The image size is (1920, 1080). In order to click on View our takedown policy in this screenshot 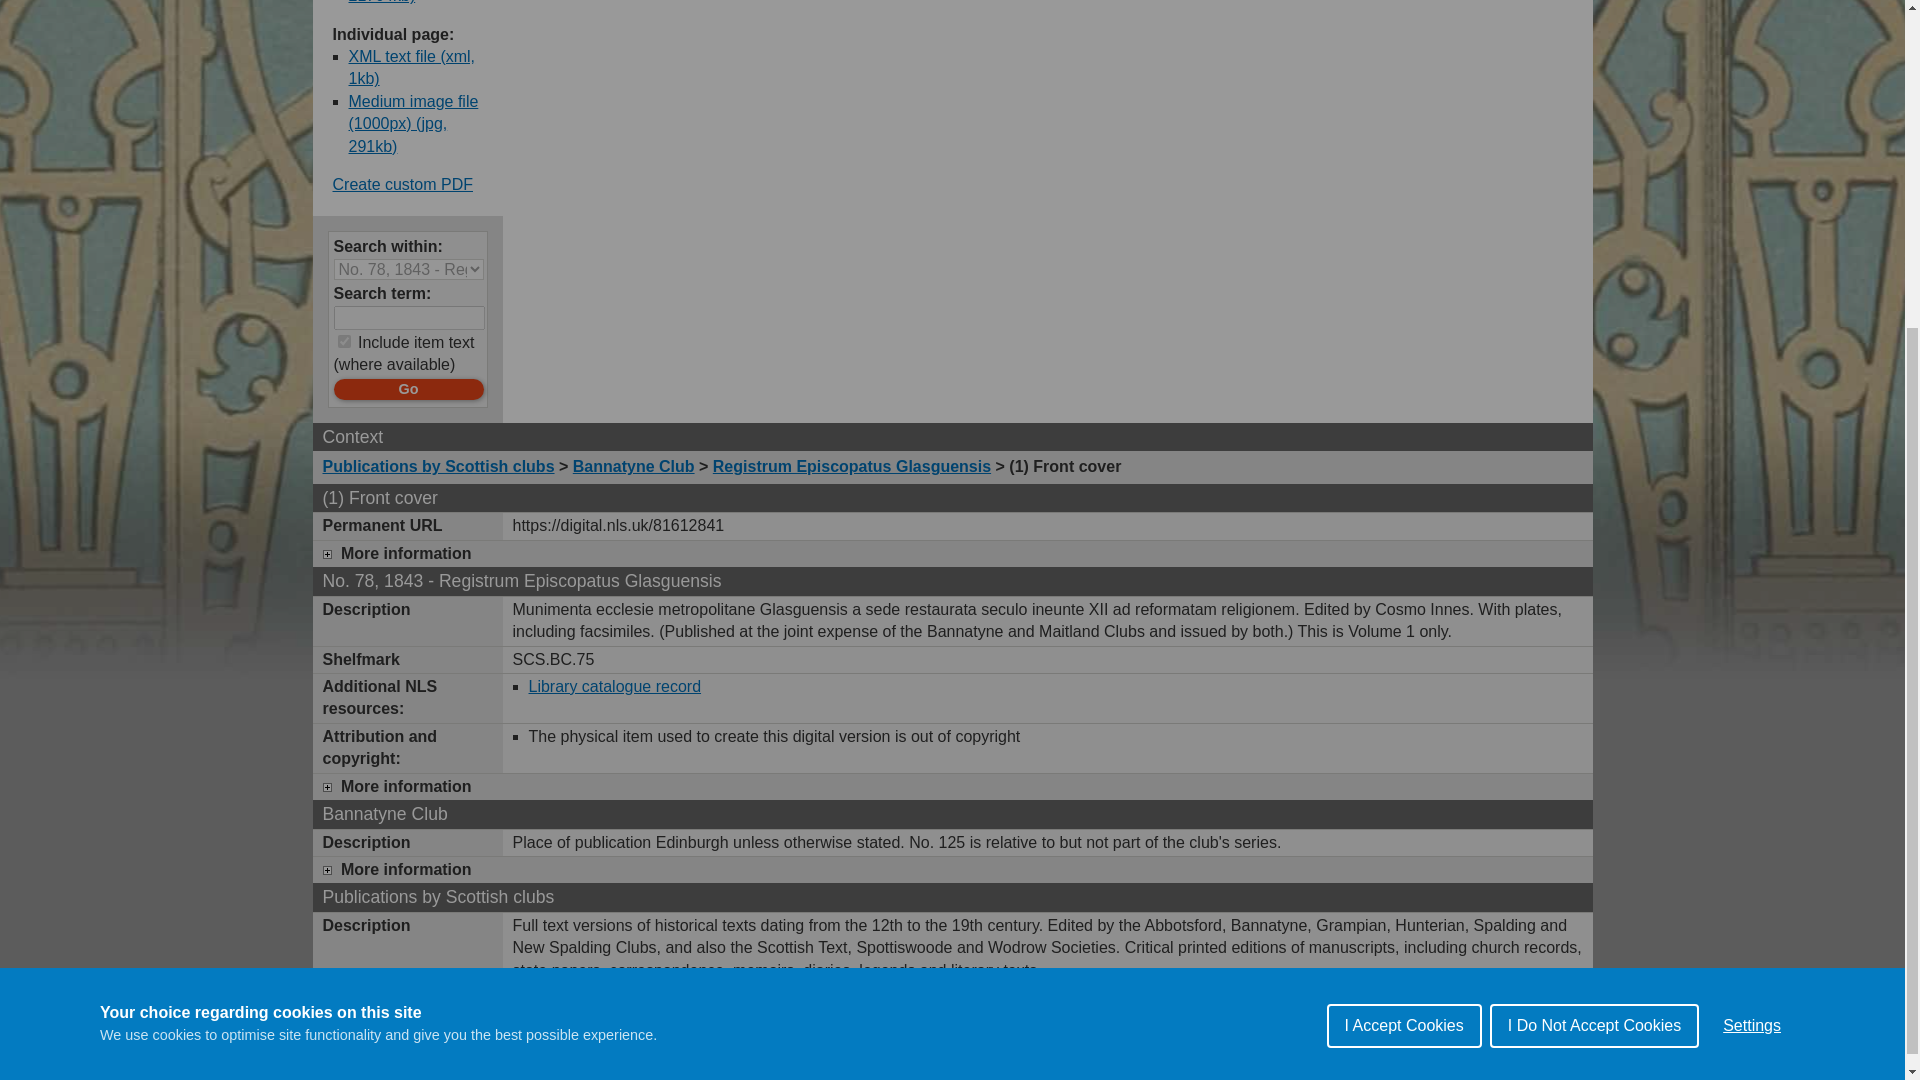, I will do `click(1071, 1068)`.